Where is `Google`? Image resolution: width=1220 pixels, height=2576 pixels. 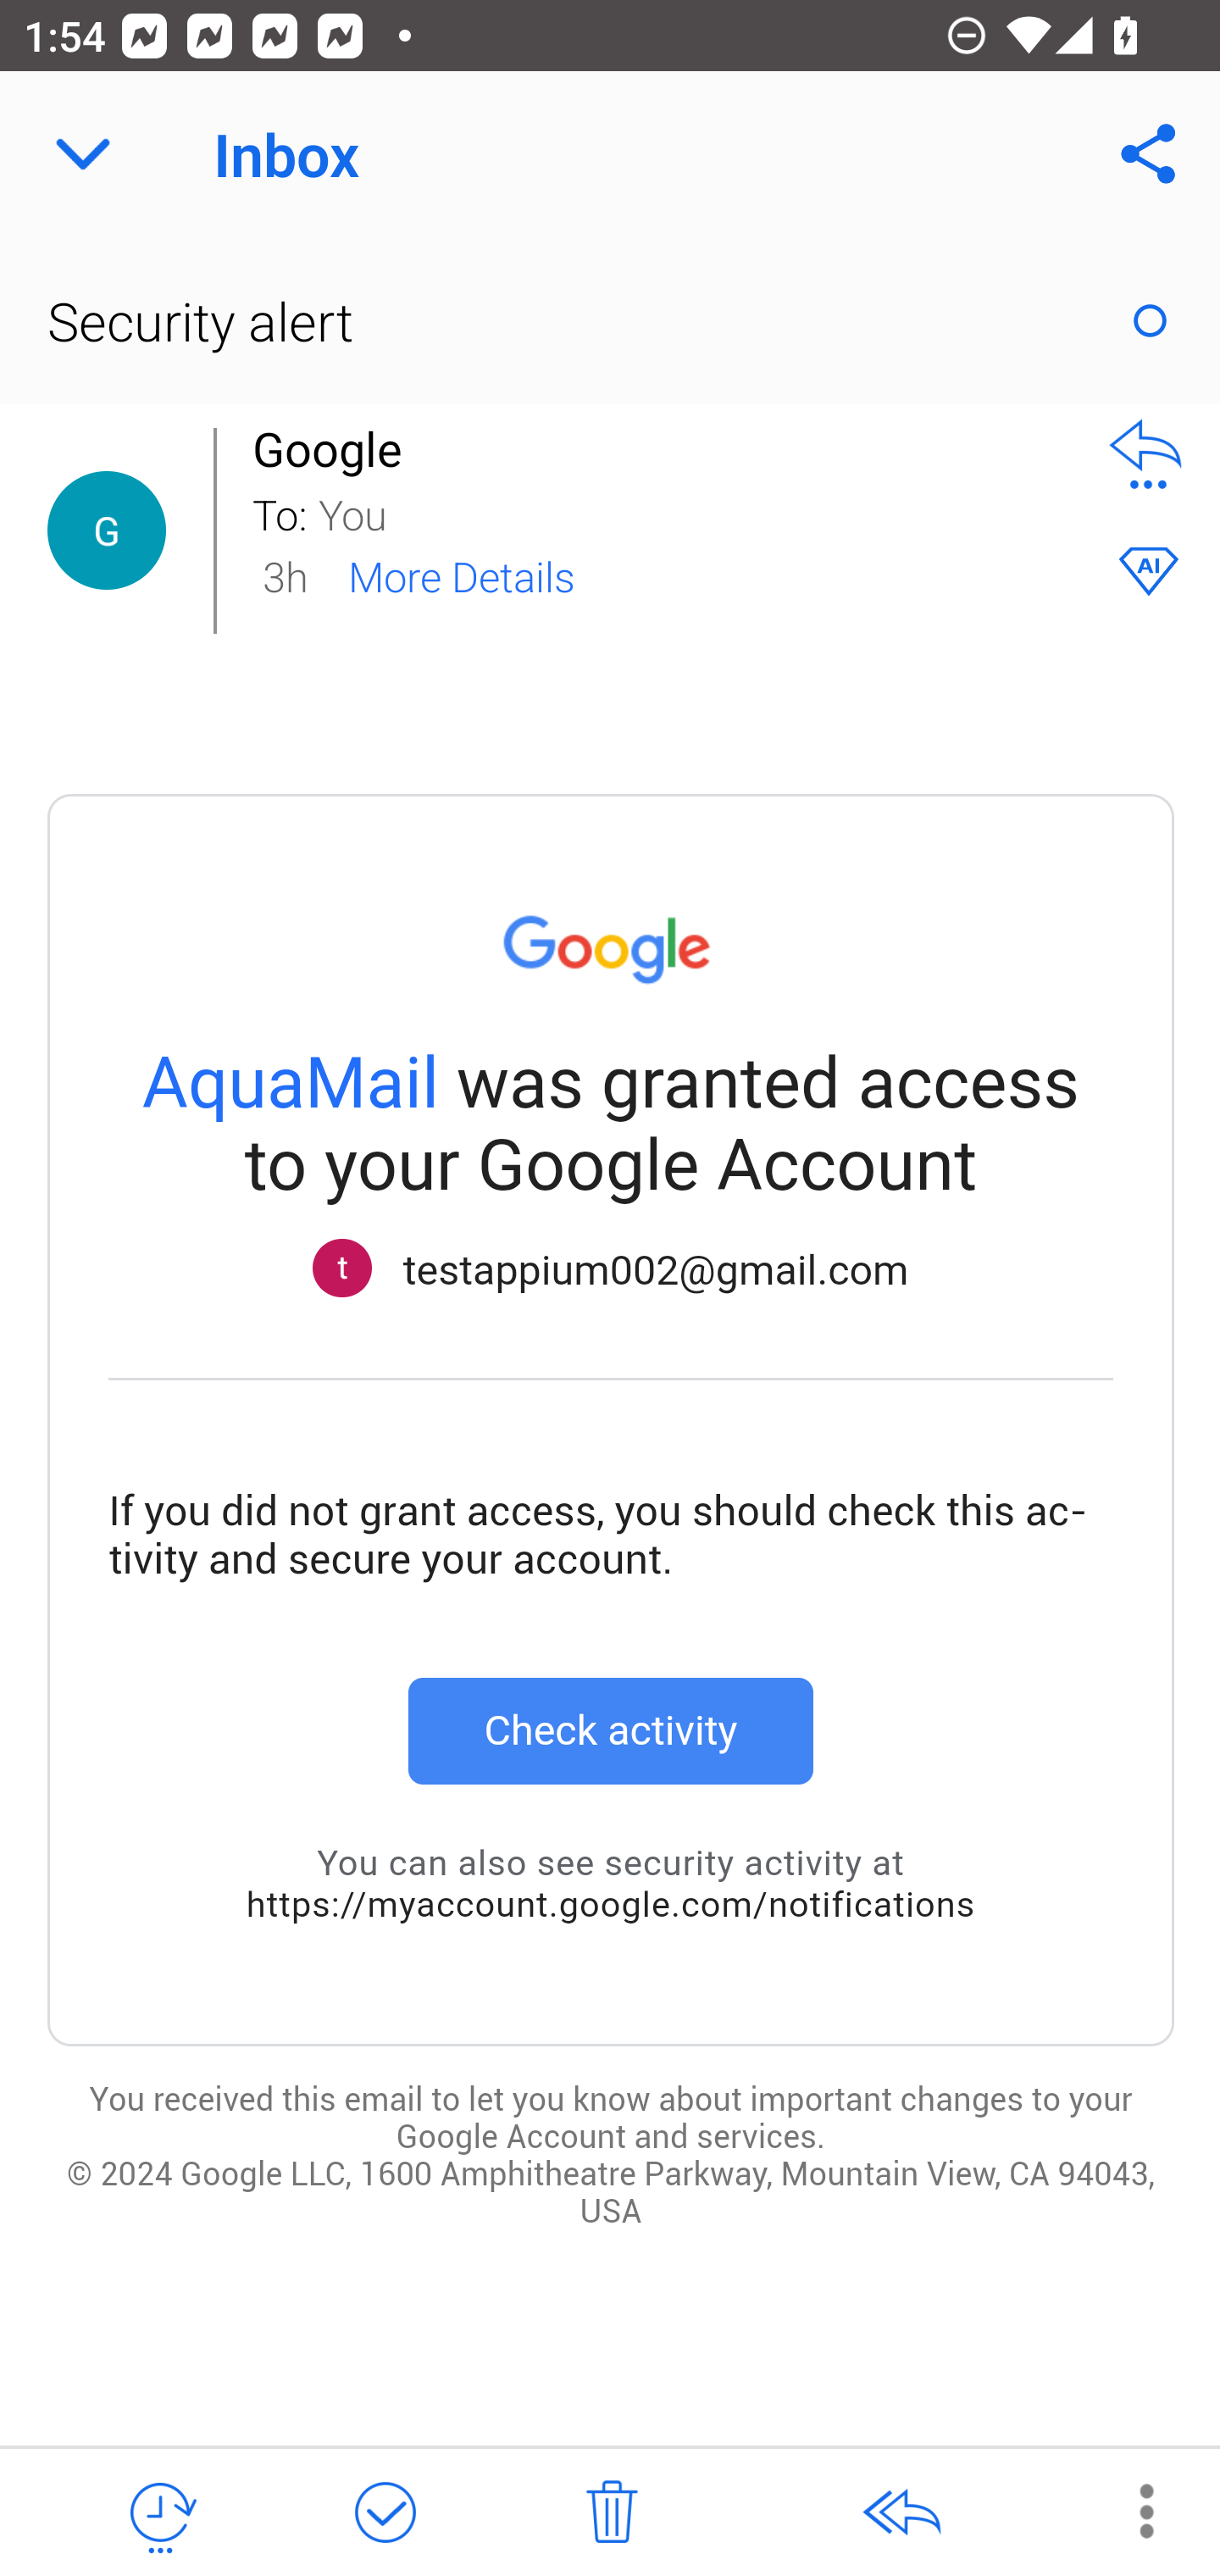 Google is located at coordinates (335, 449).